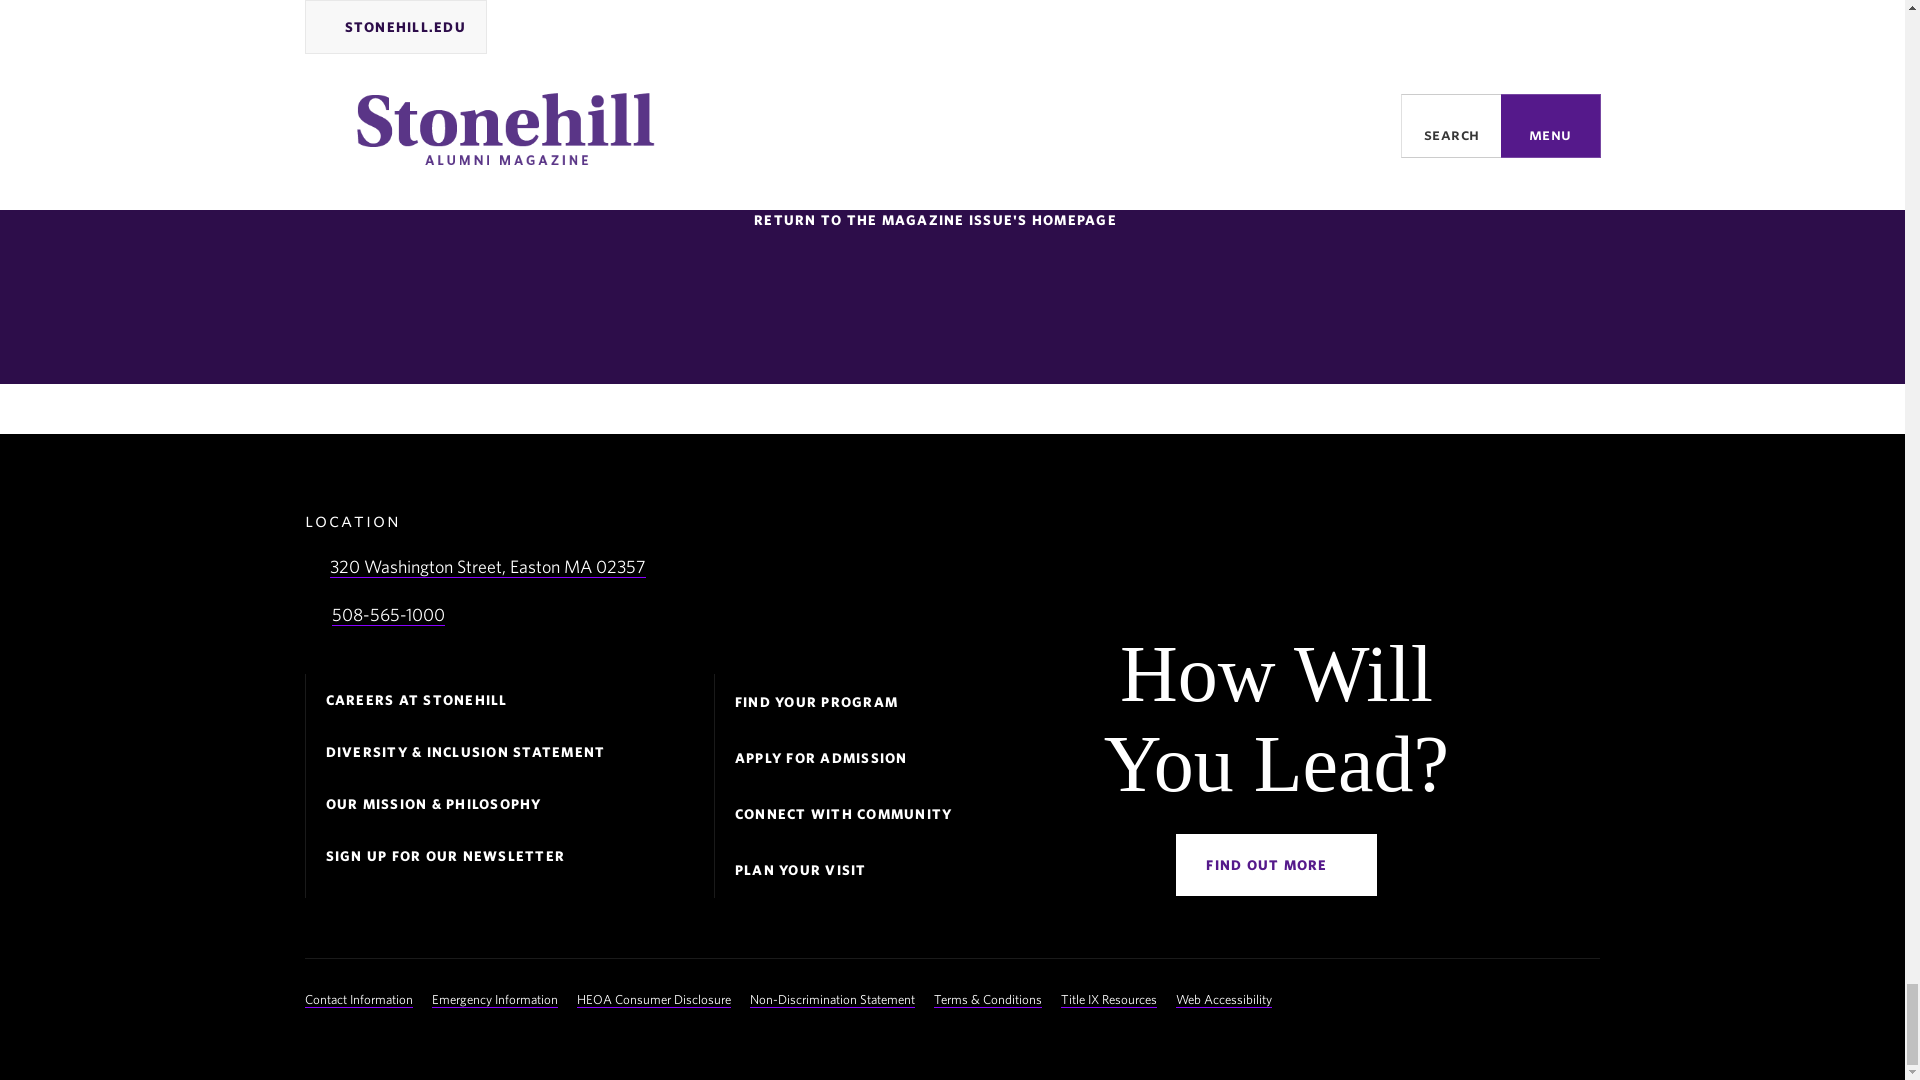 Image resolution: width=1920 pixels, height=1080 pixels. What do you see at coordinates (1223, 1000) in the screenshot?
I see `Web Accessibility` at bounding box center [1223, 1000].